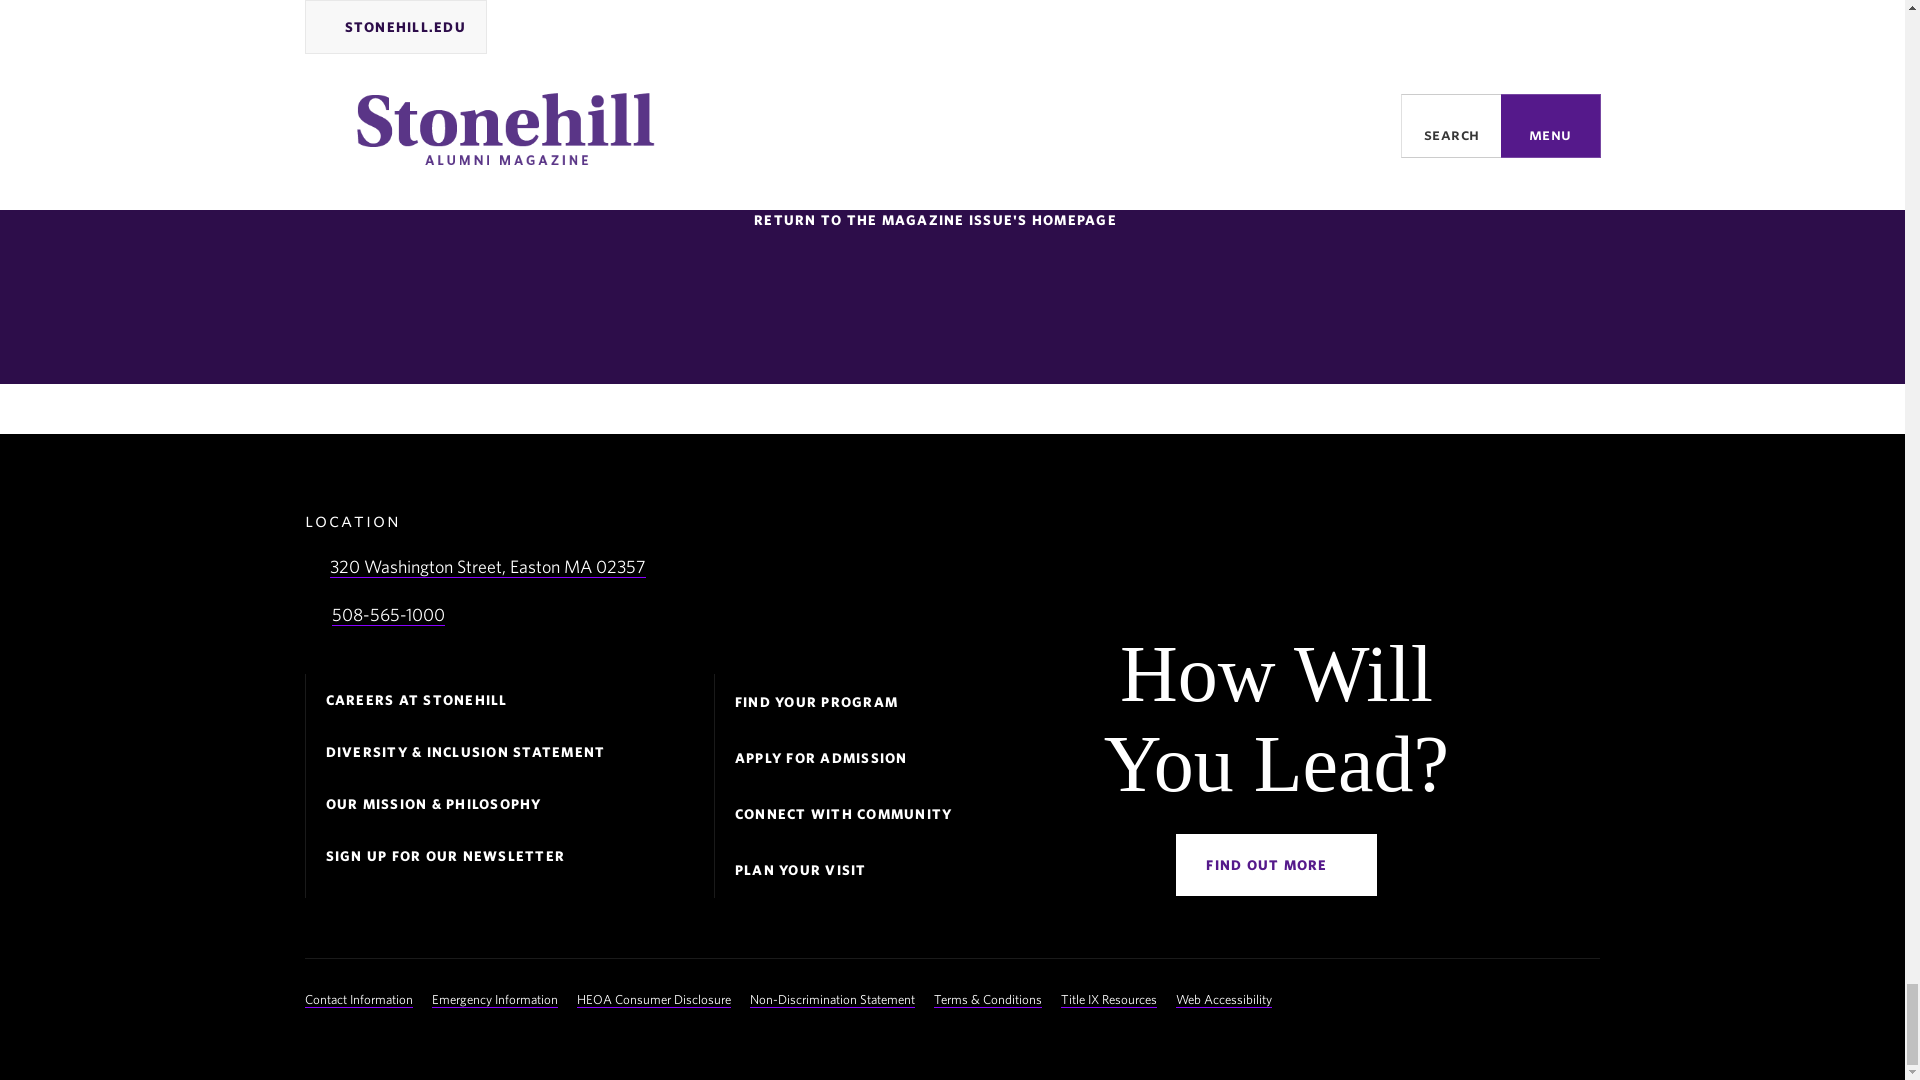 Image resolution: width=1920 pixels, height=1080 pixels. What do you see at coordinates (1223, 1000) in the screenshot?
I see `Web Accessibility` at bounding box center [1223, 1000].